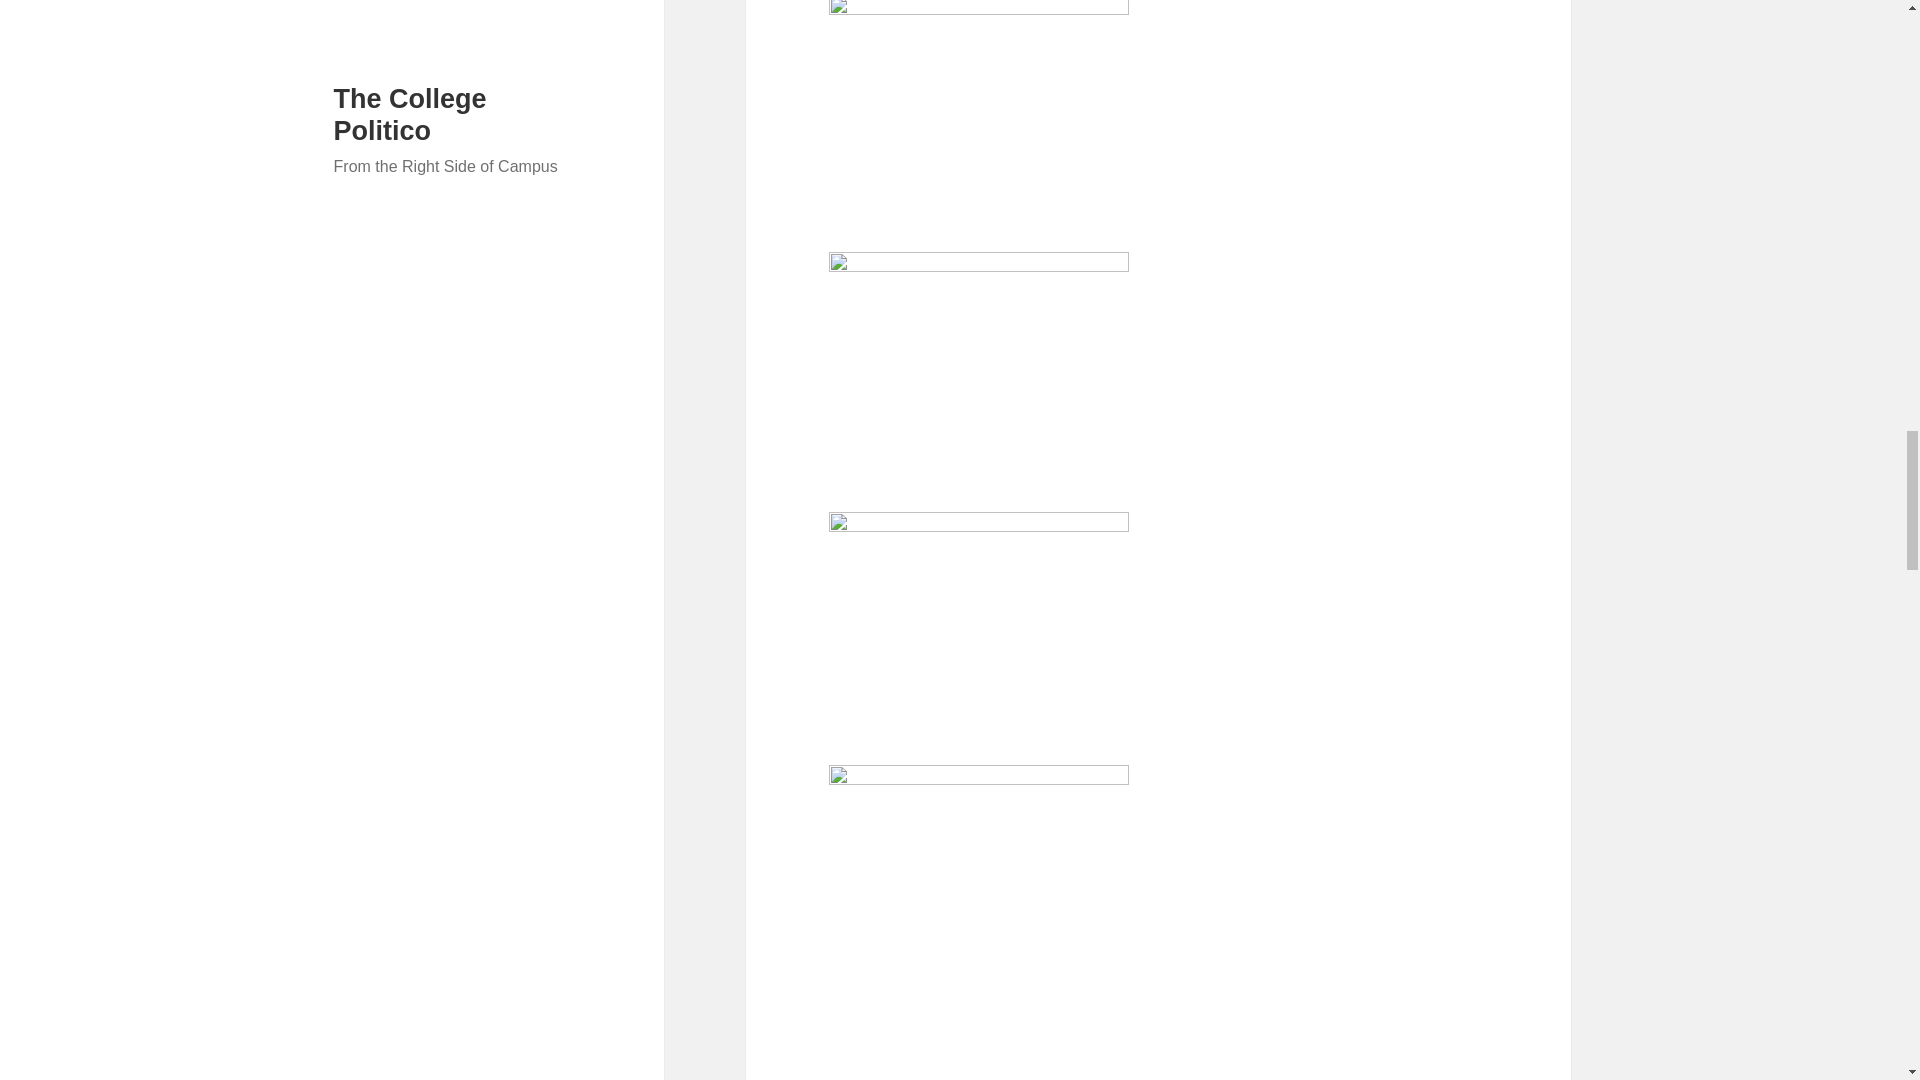  Describe the element at coordinates (978, 109) in the screenshot. I see `obama love` at that location.